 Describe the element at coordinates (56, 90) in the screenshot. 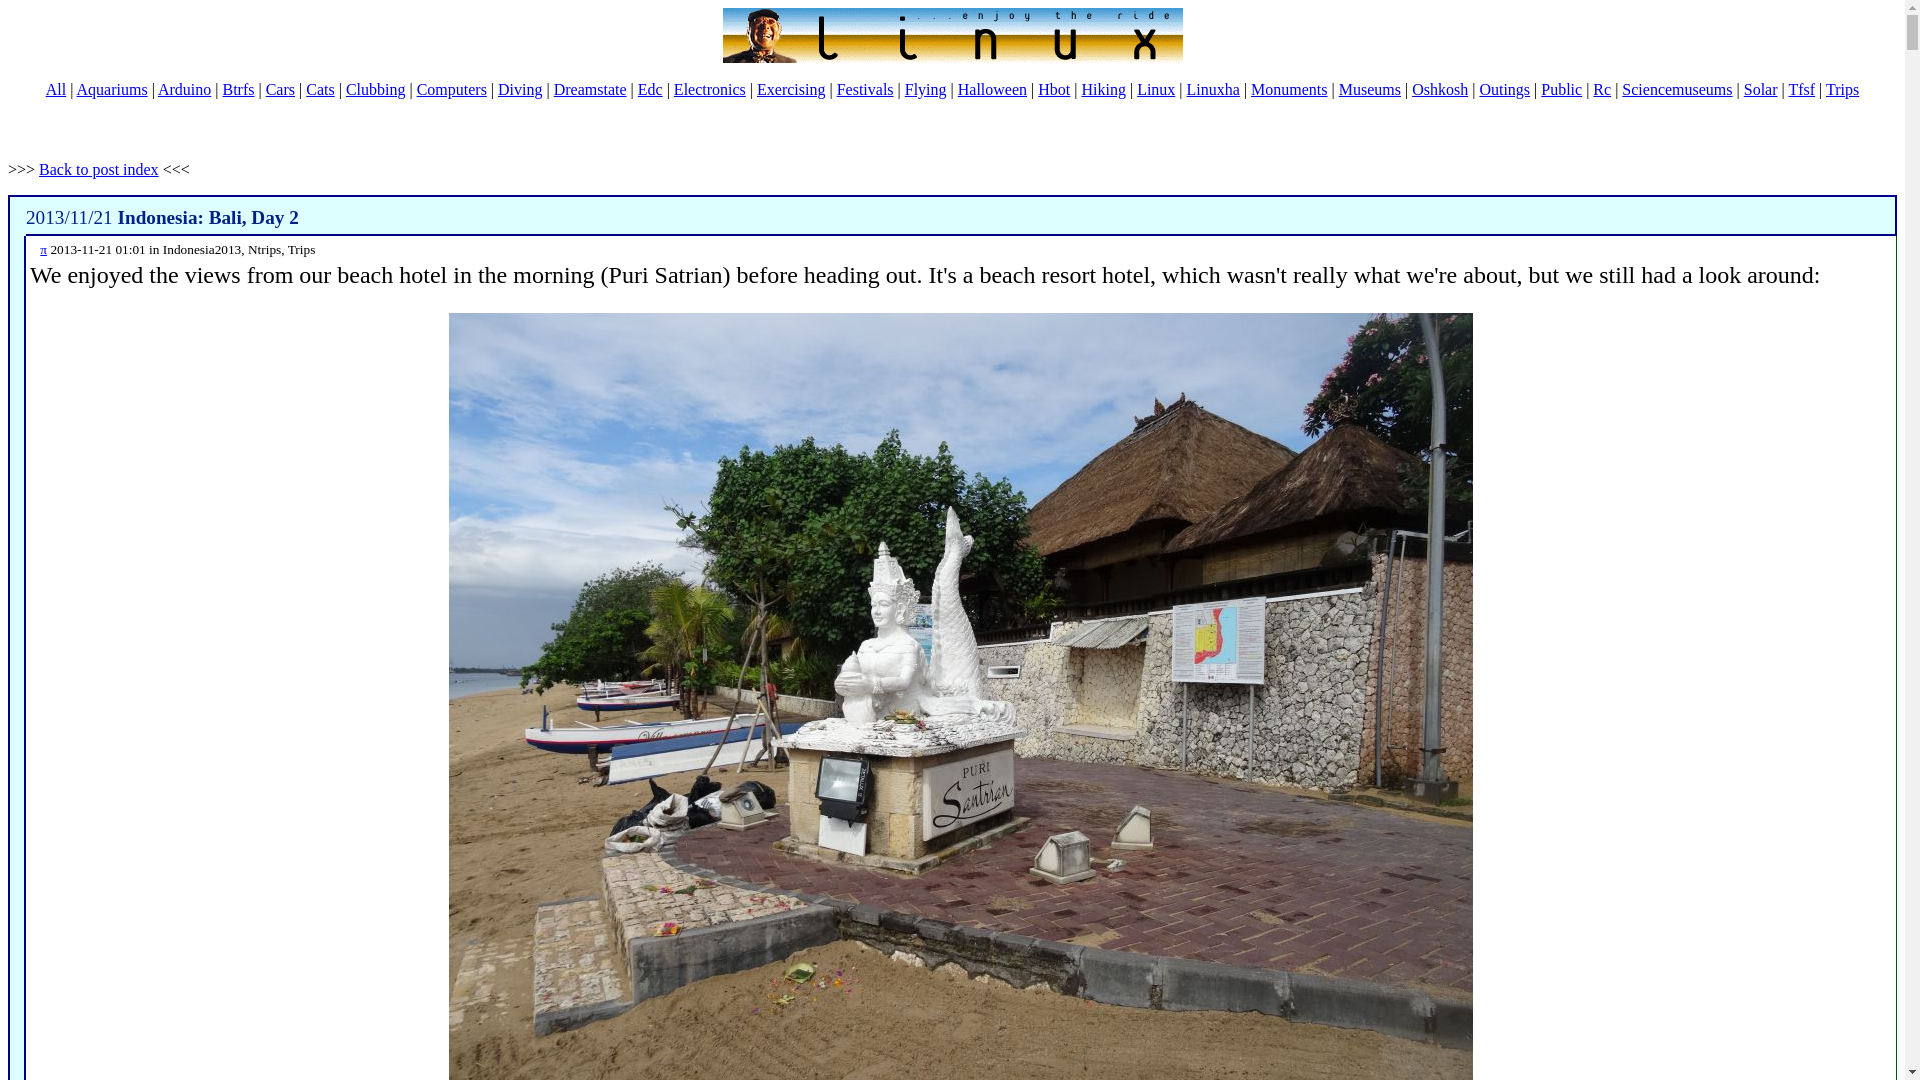

I see `All` at that location.